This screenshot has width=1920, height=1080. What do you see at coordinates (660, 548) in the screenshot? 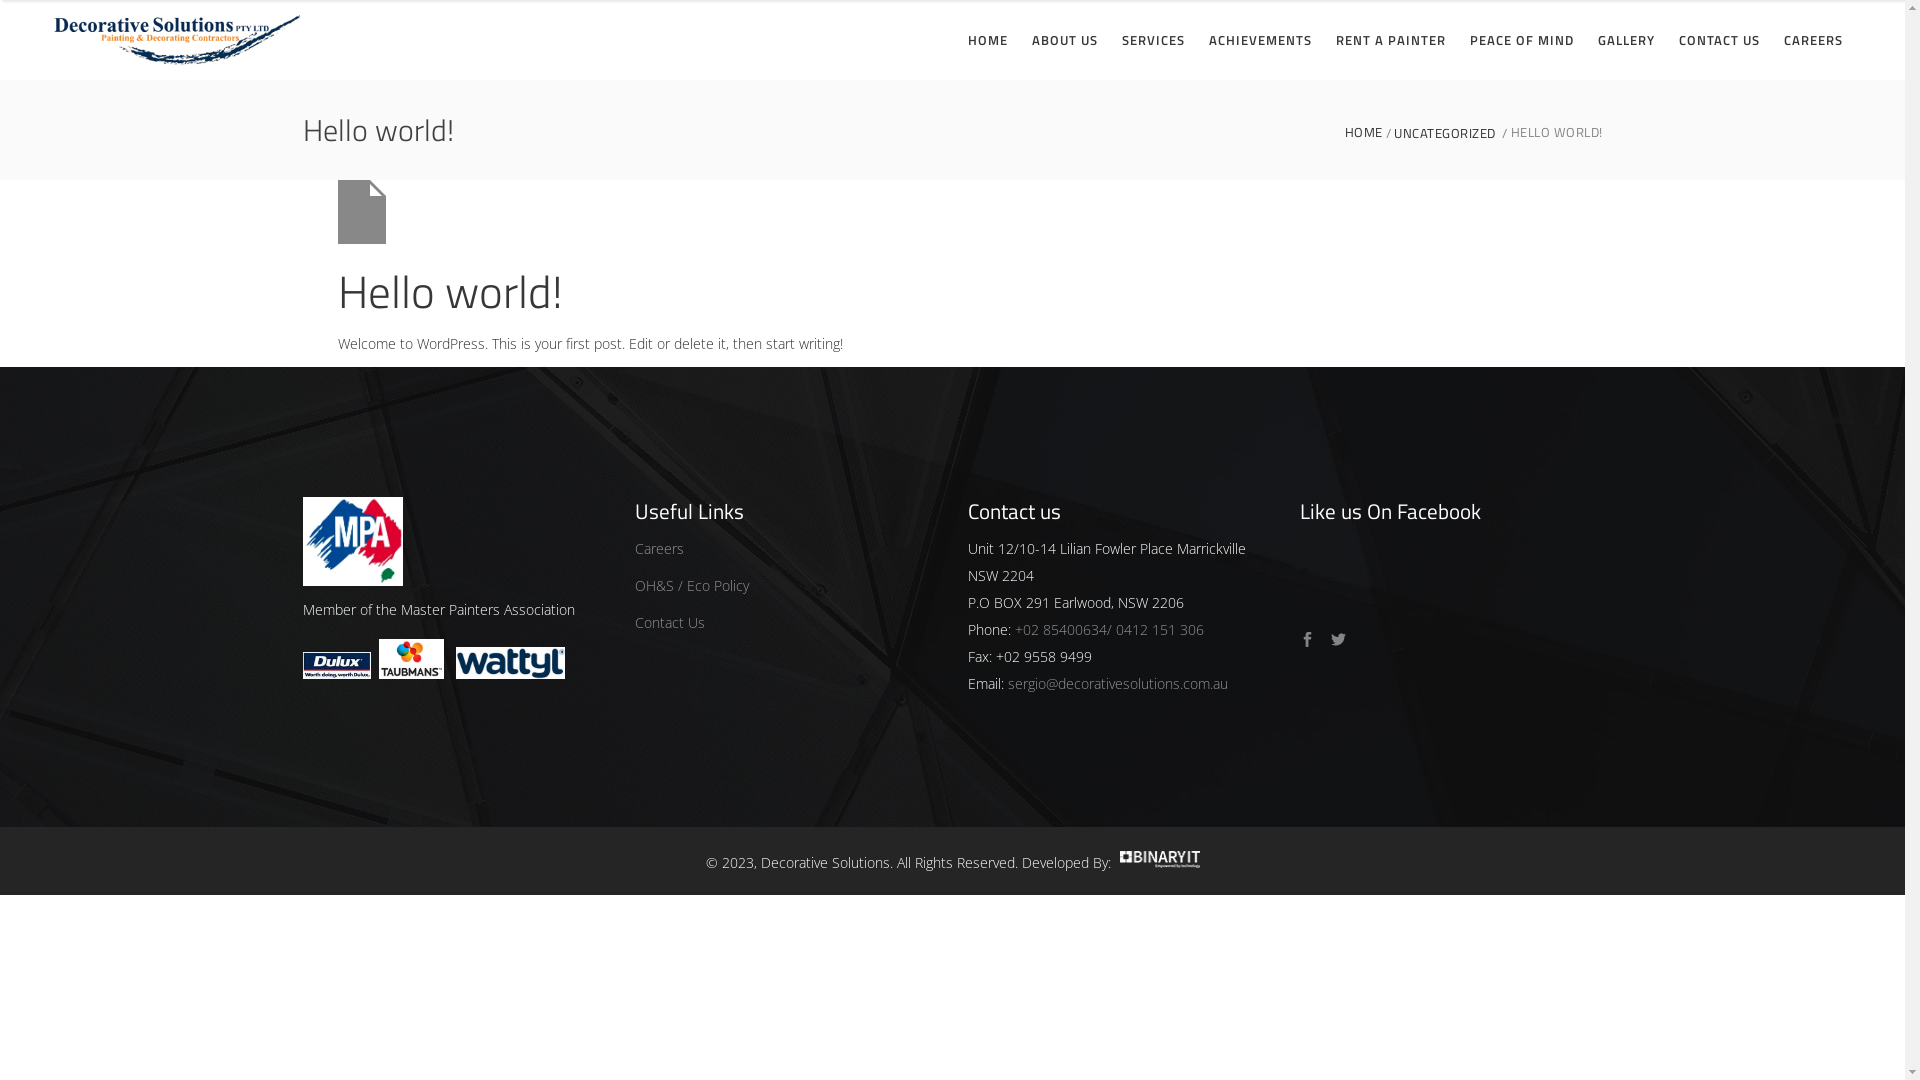
I see `Careers` at bounding box center [660, 548].